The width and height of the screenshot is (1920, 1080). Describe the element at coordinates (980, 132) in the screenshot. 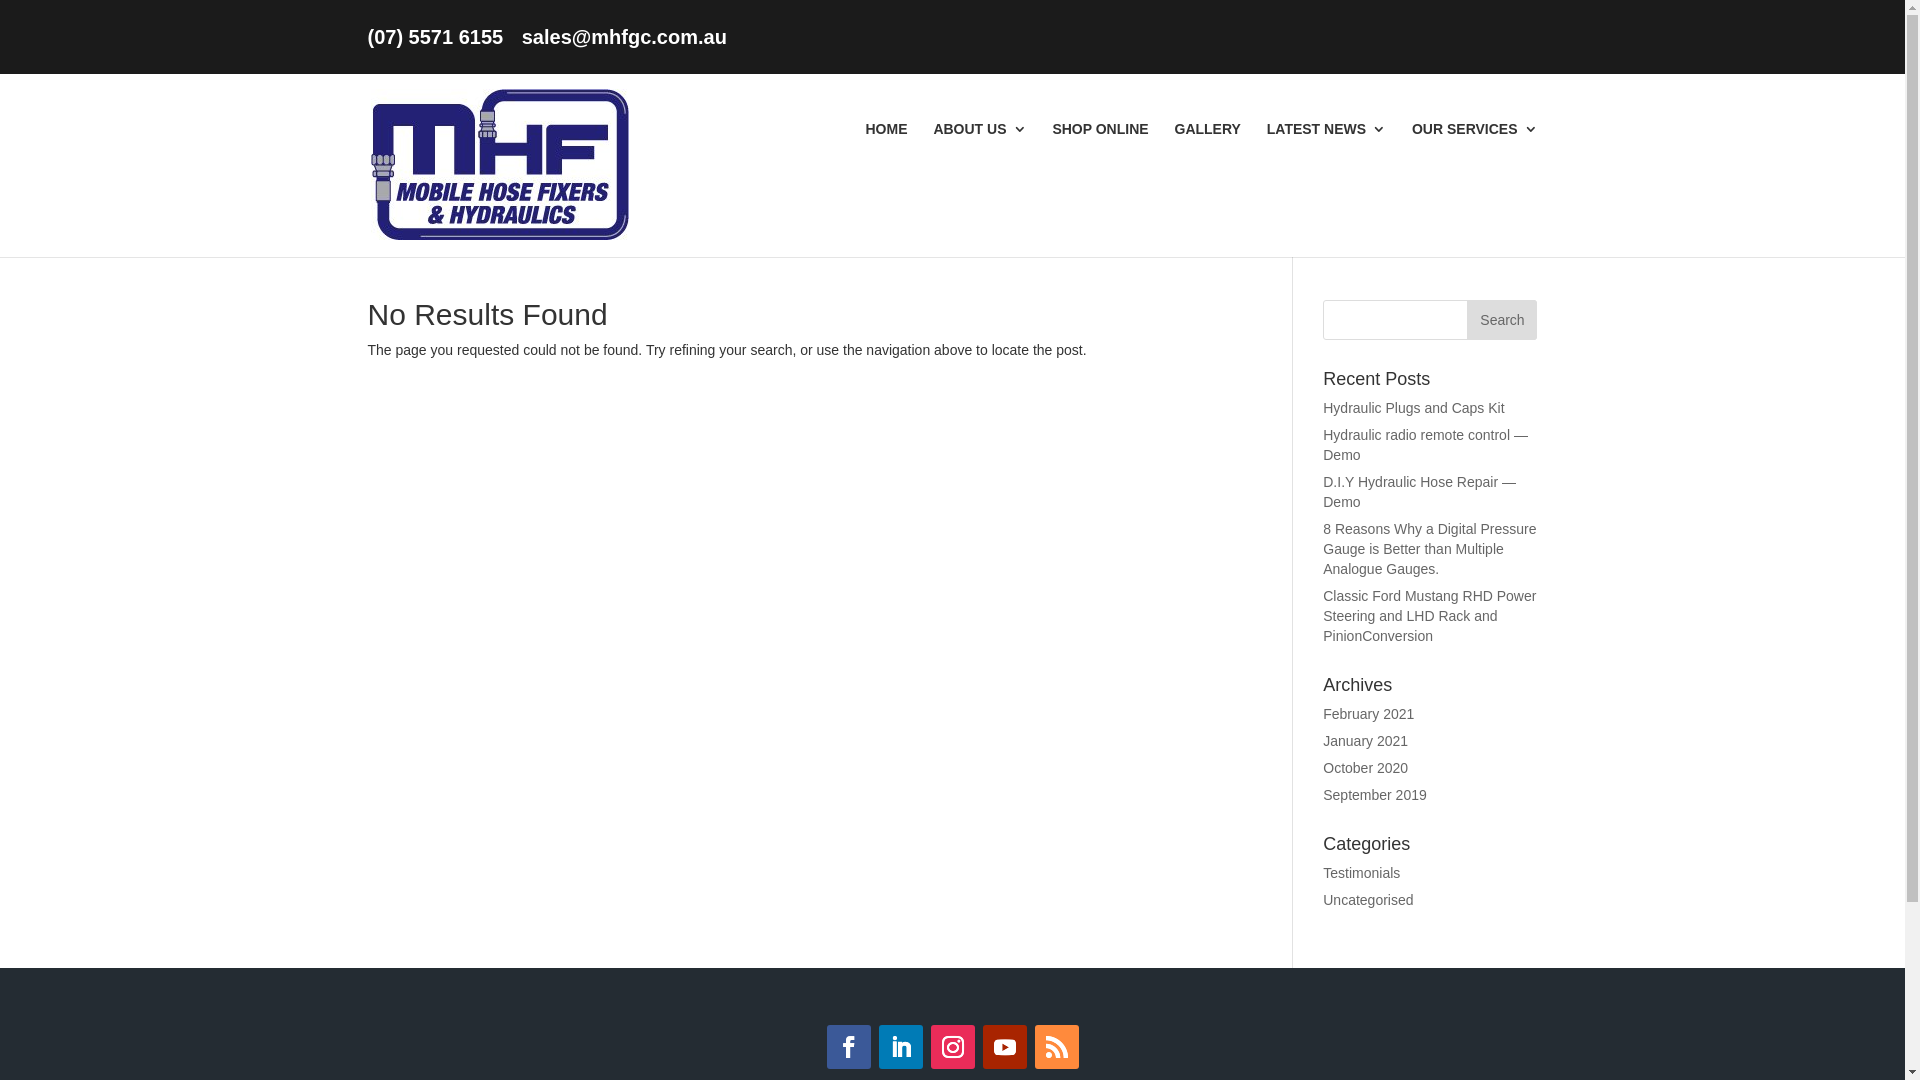

I see `ABOUT US` at that location.